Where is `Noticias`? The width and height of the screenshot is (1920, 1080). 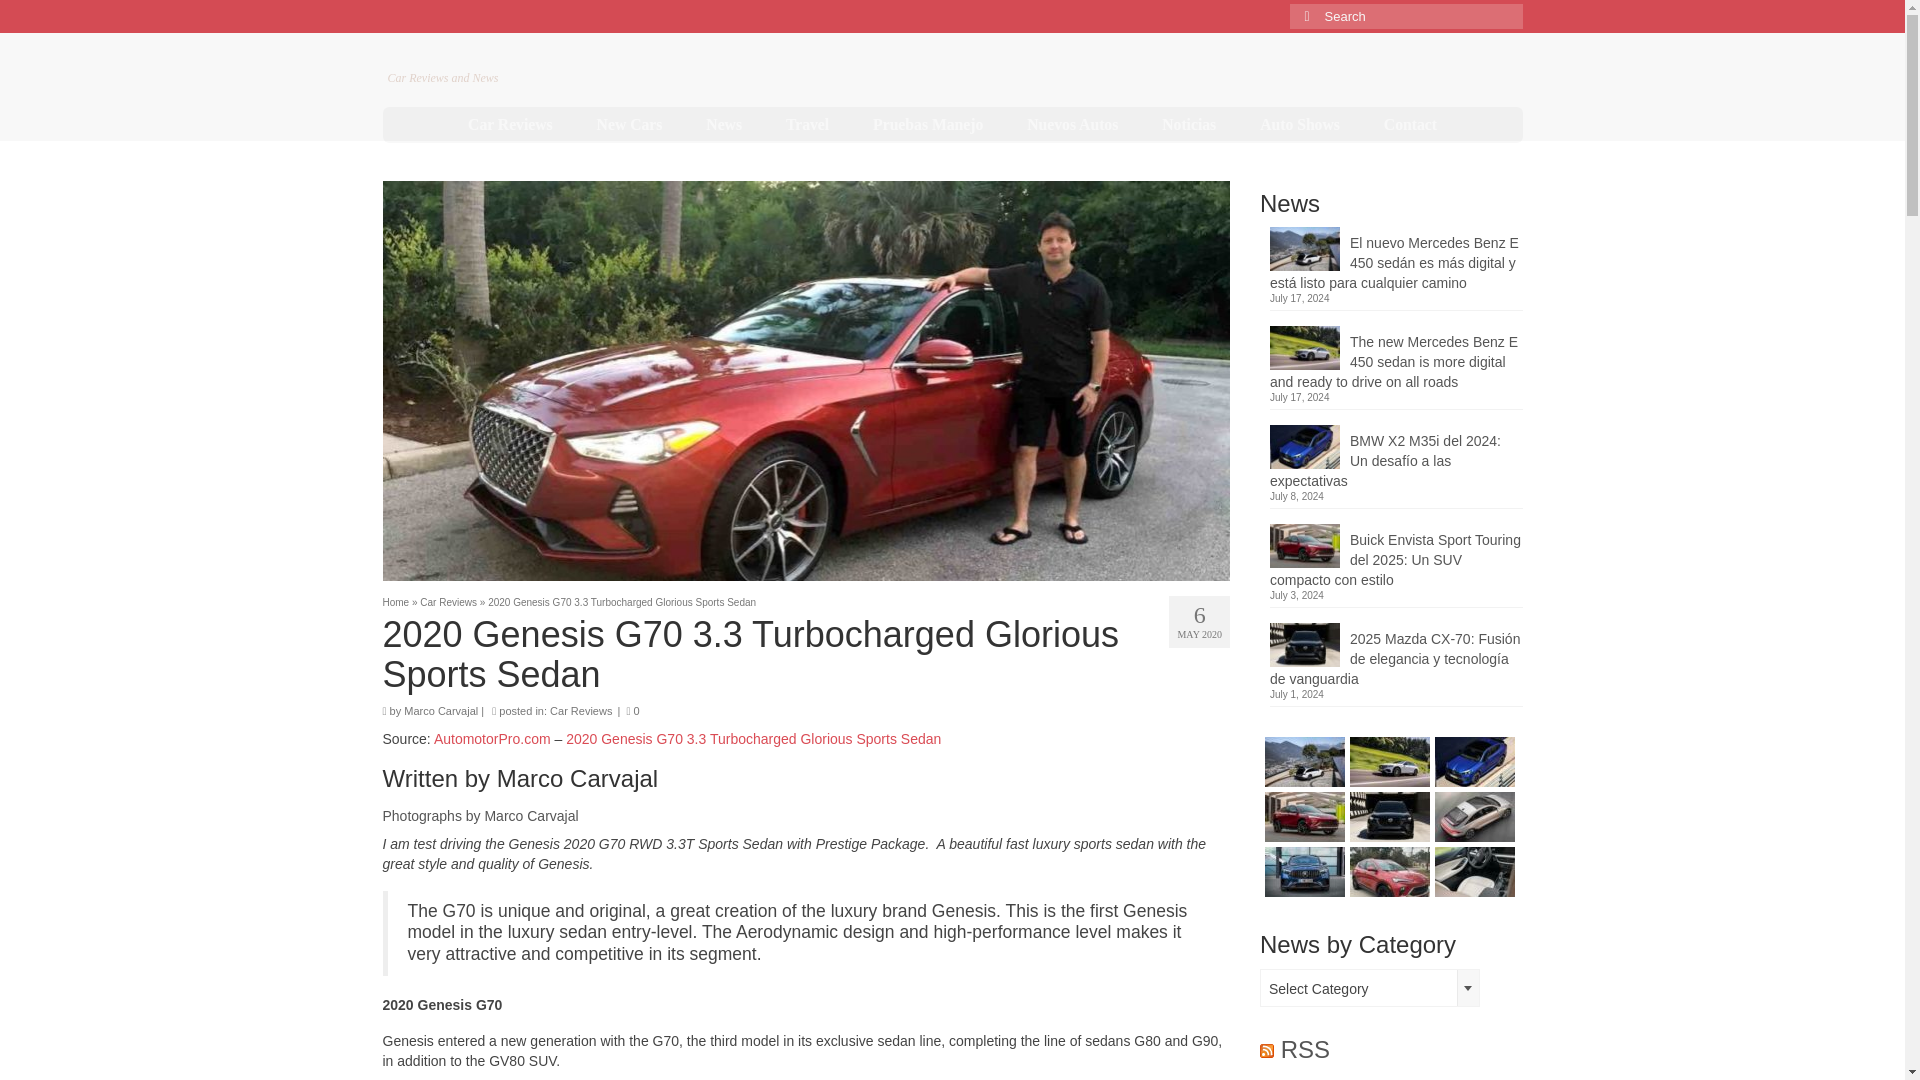
Noticias is located at coordinates (1189, 124).